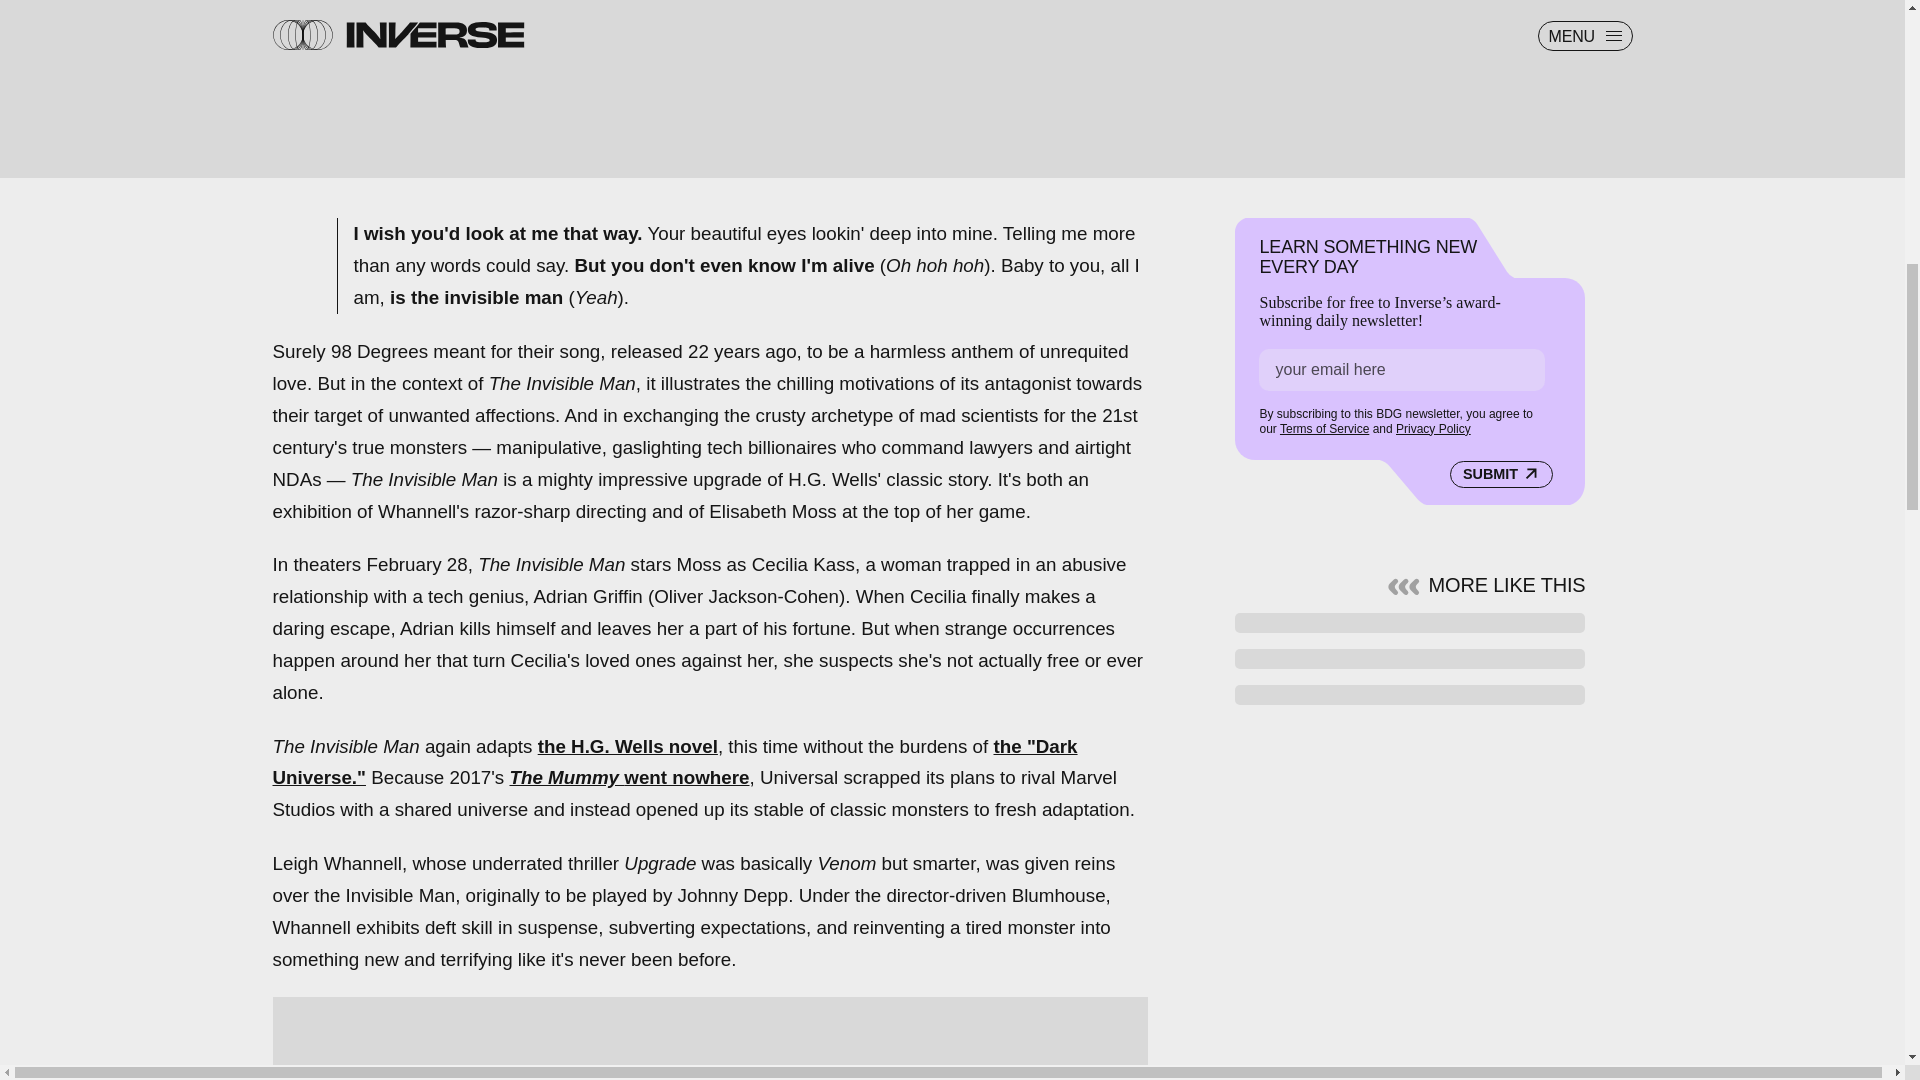 The width and height of the screenshot is (1920, 1080). Describe the element at coordinates (628, 746) in the screenshot. I see `the H.G. Wells novel` at that location.